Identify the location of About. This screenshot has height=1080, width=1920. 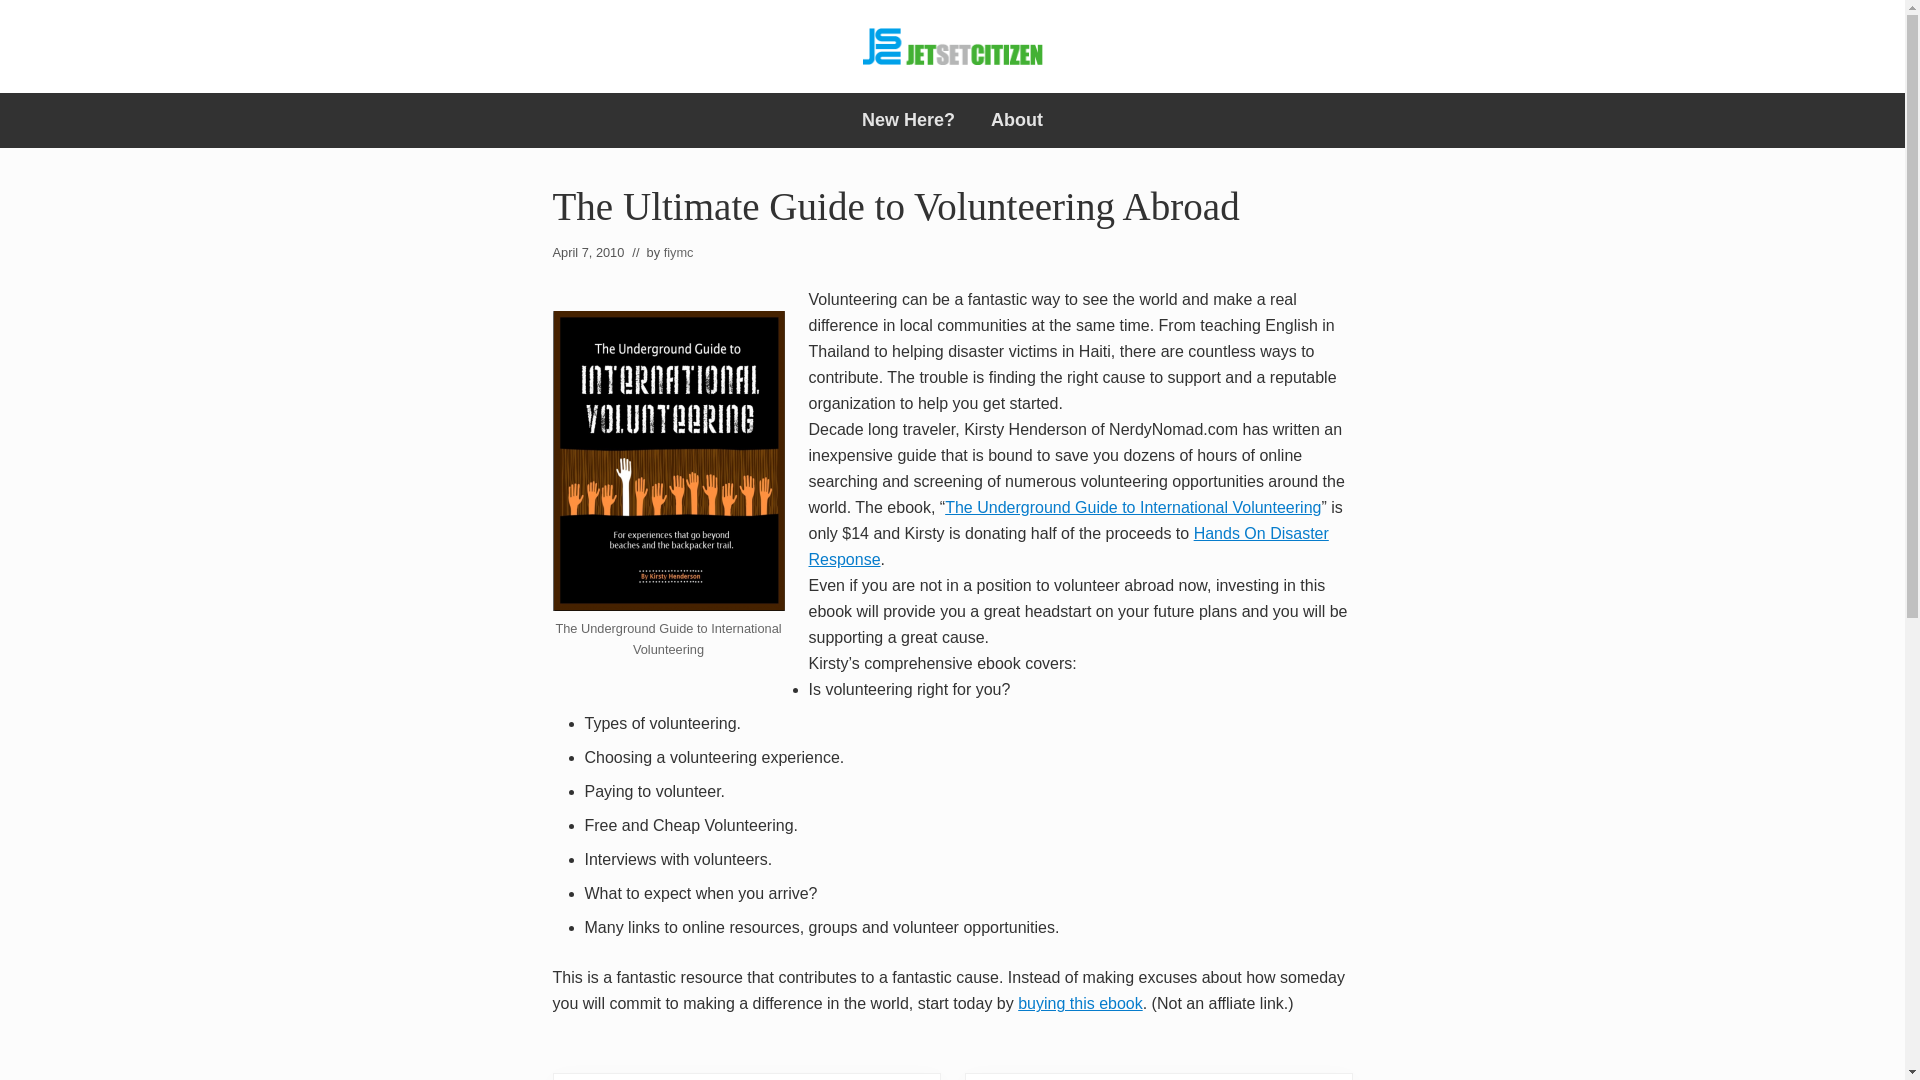
(1017, 120).